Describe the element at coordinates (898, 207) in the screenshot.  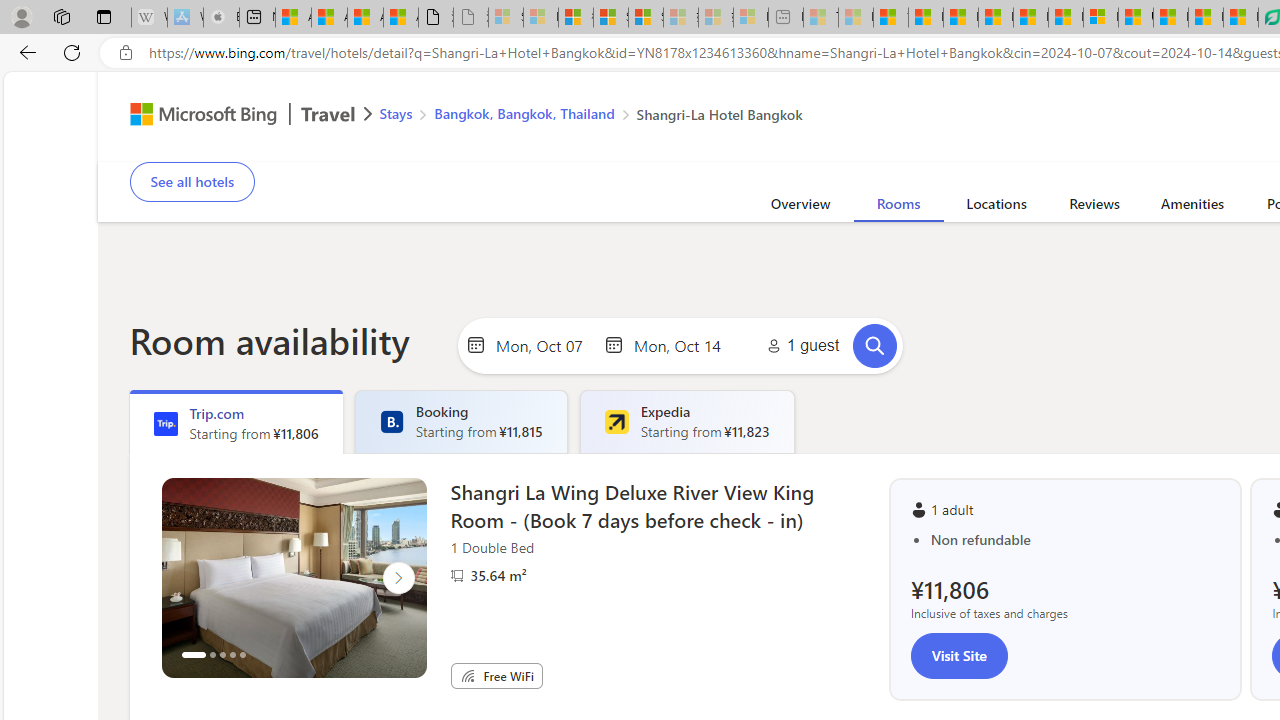
I see `Rooms` at that location.